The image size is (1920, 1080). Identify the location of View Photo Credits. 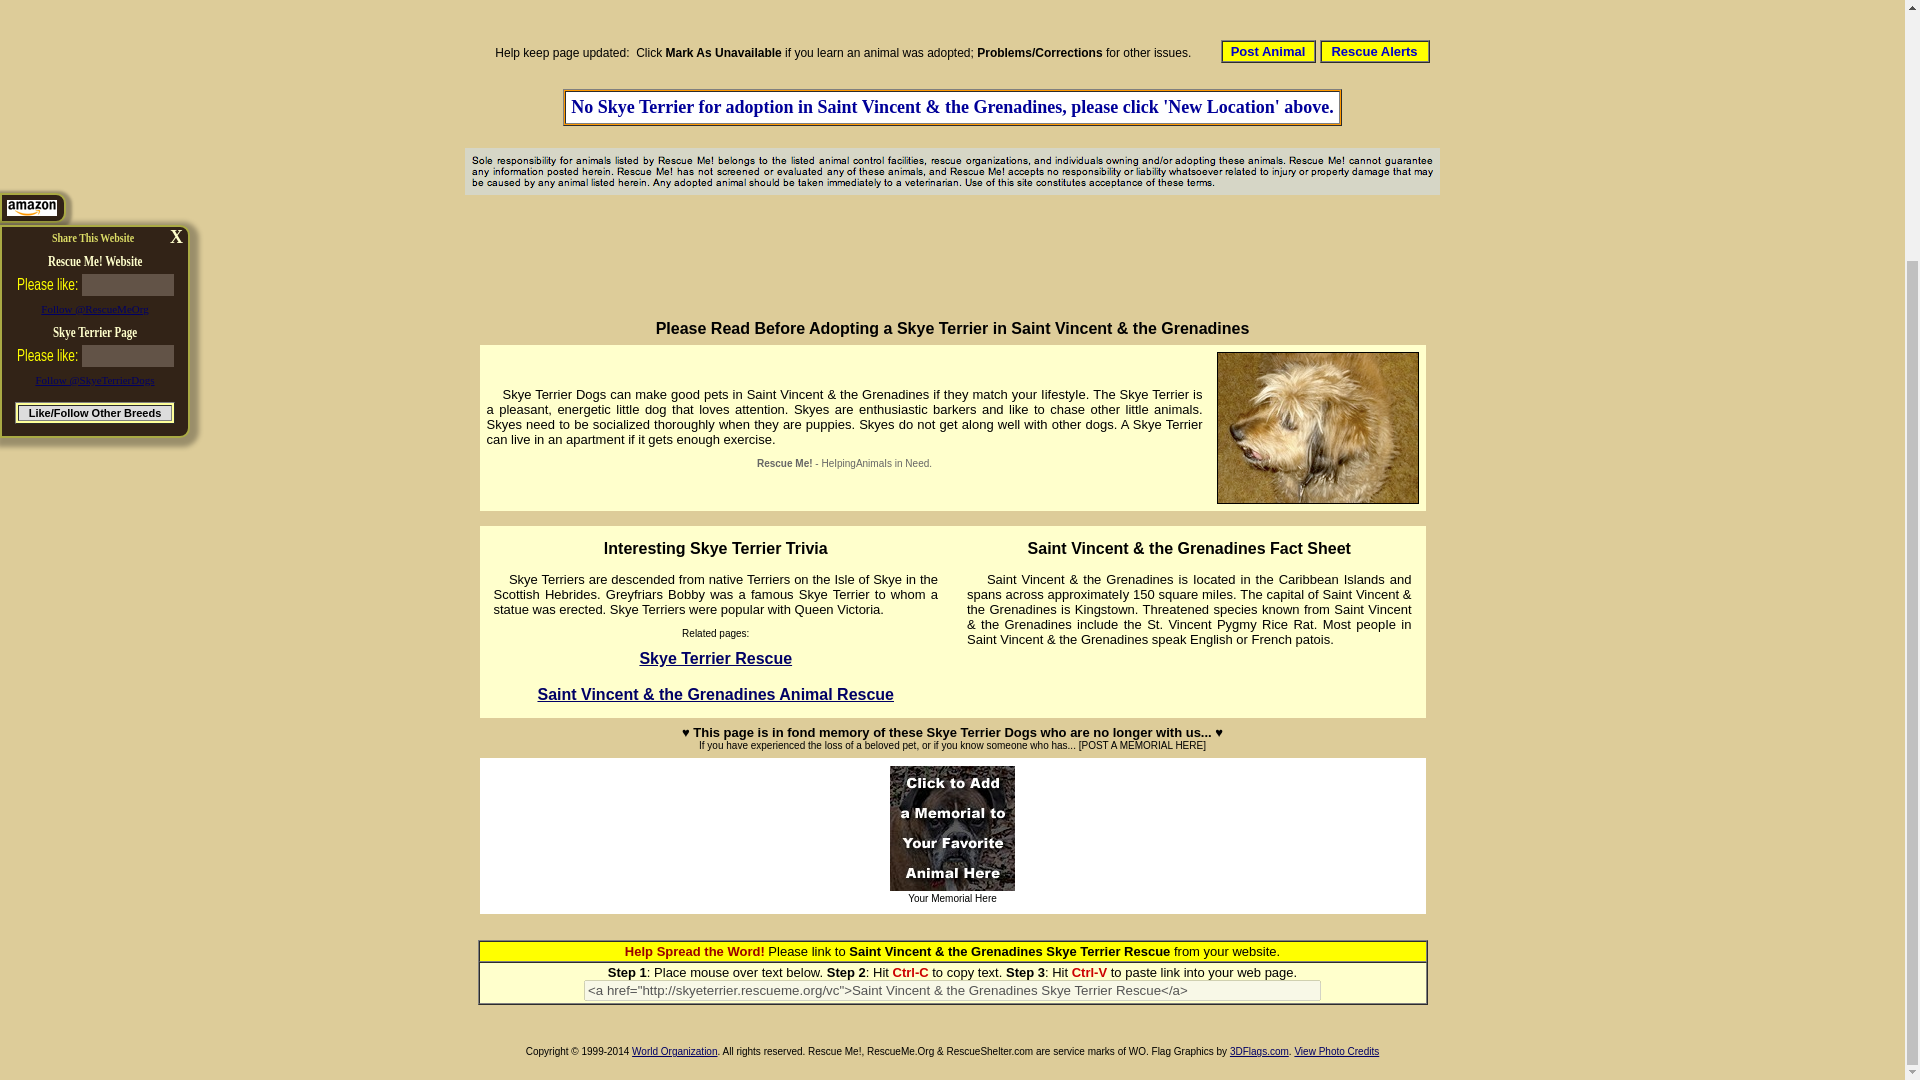
(1336, 1052).